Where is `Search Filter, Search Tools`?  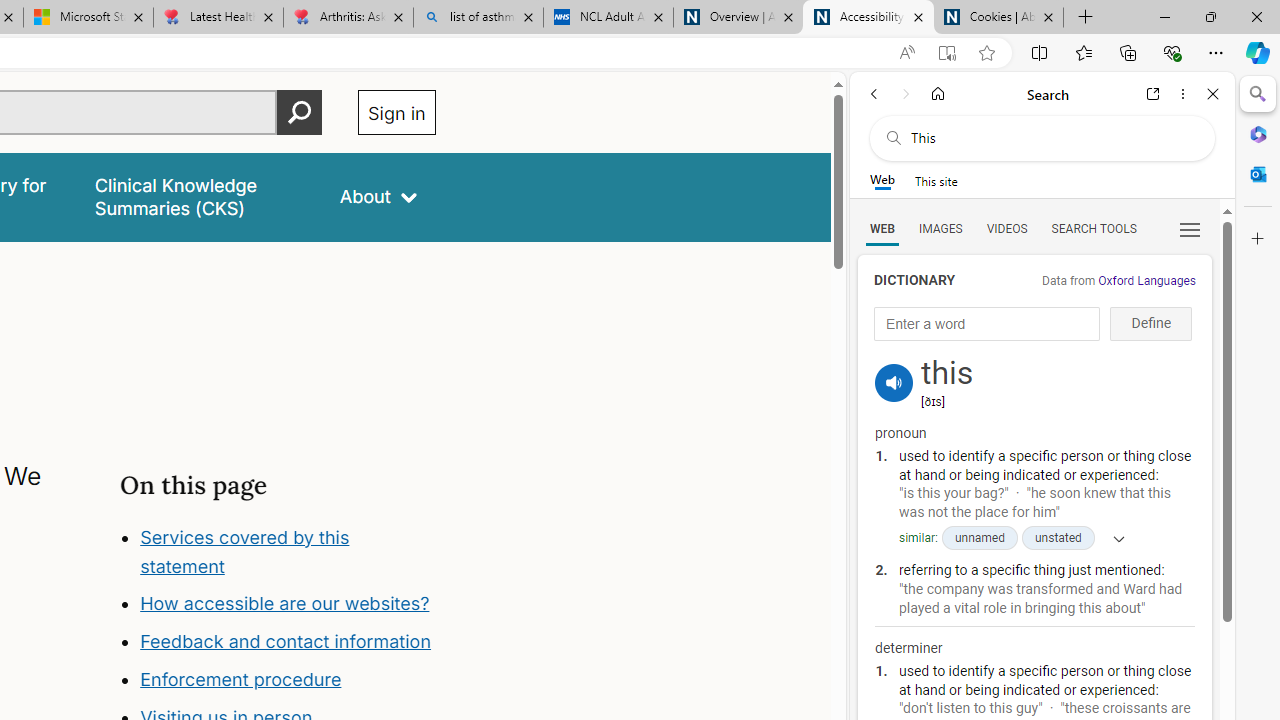 Search Filter, Search Tools is located at coordinates (1093, 228).